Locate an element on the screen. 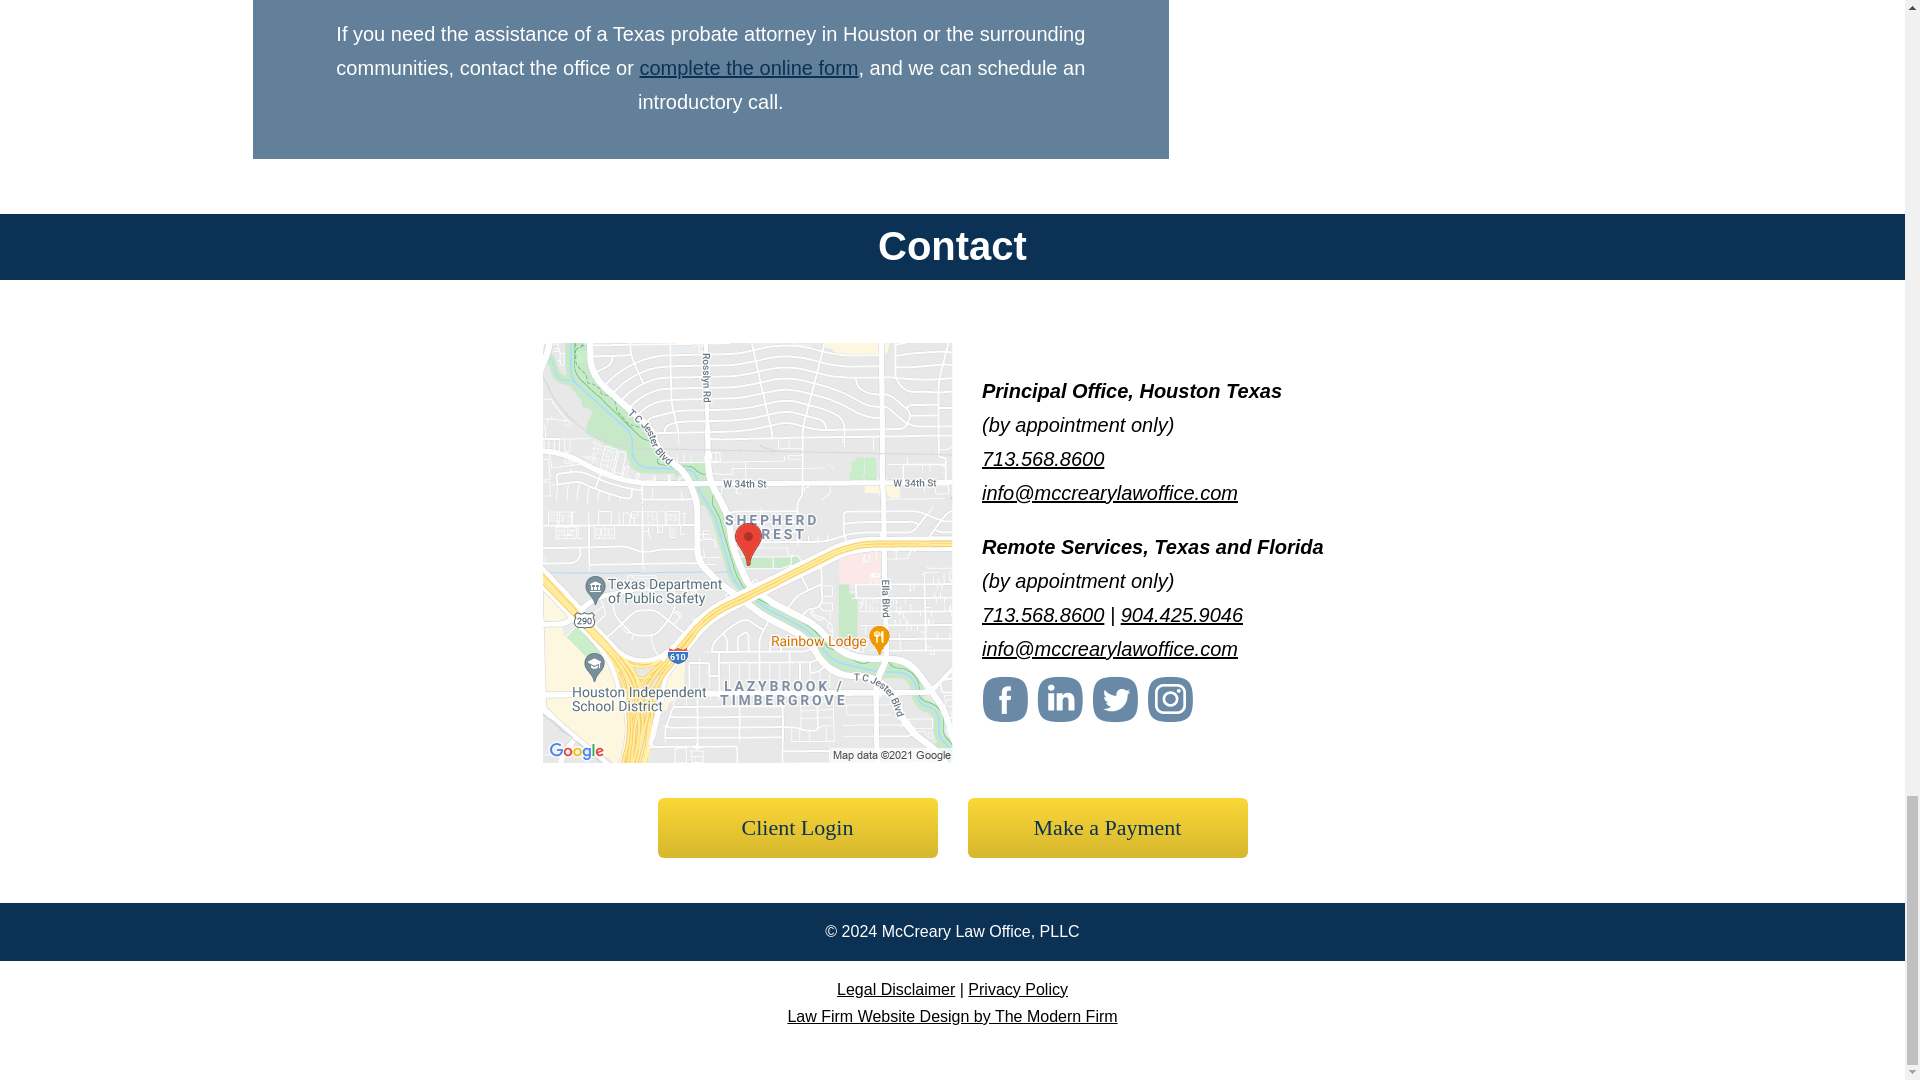 The height and width of the screenshot is (1080, 1920). Click to view this map on Google Maps is located at coordinates (748, 754).